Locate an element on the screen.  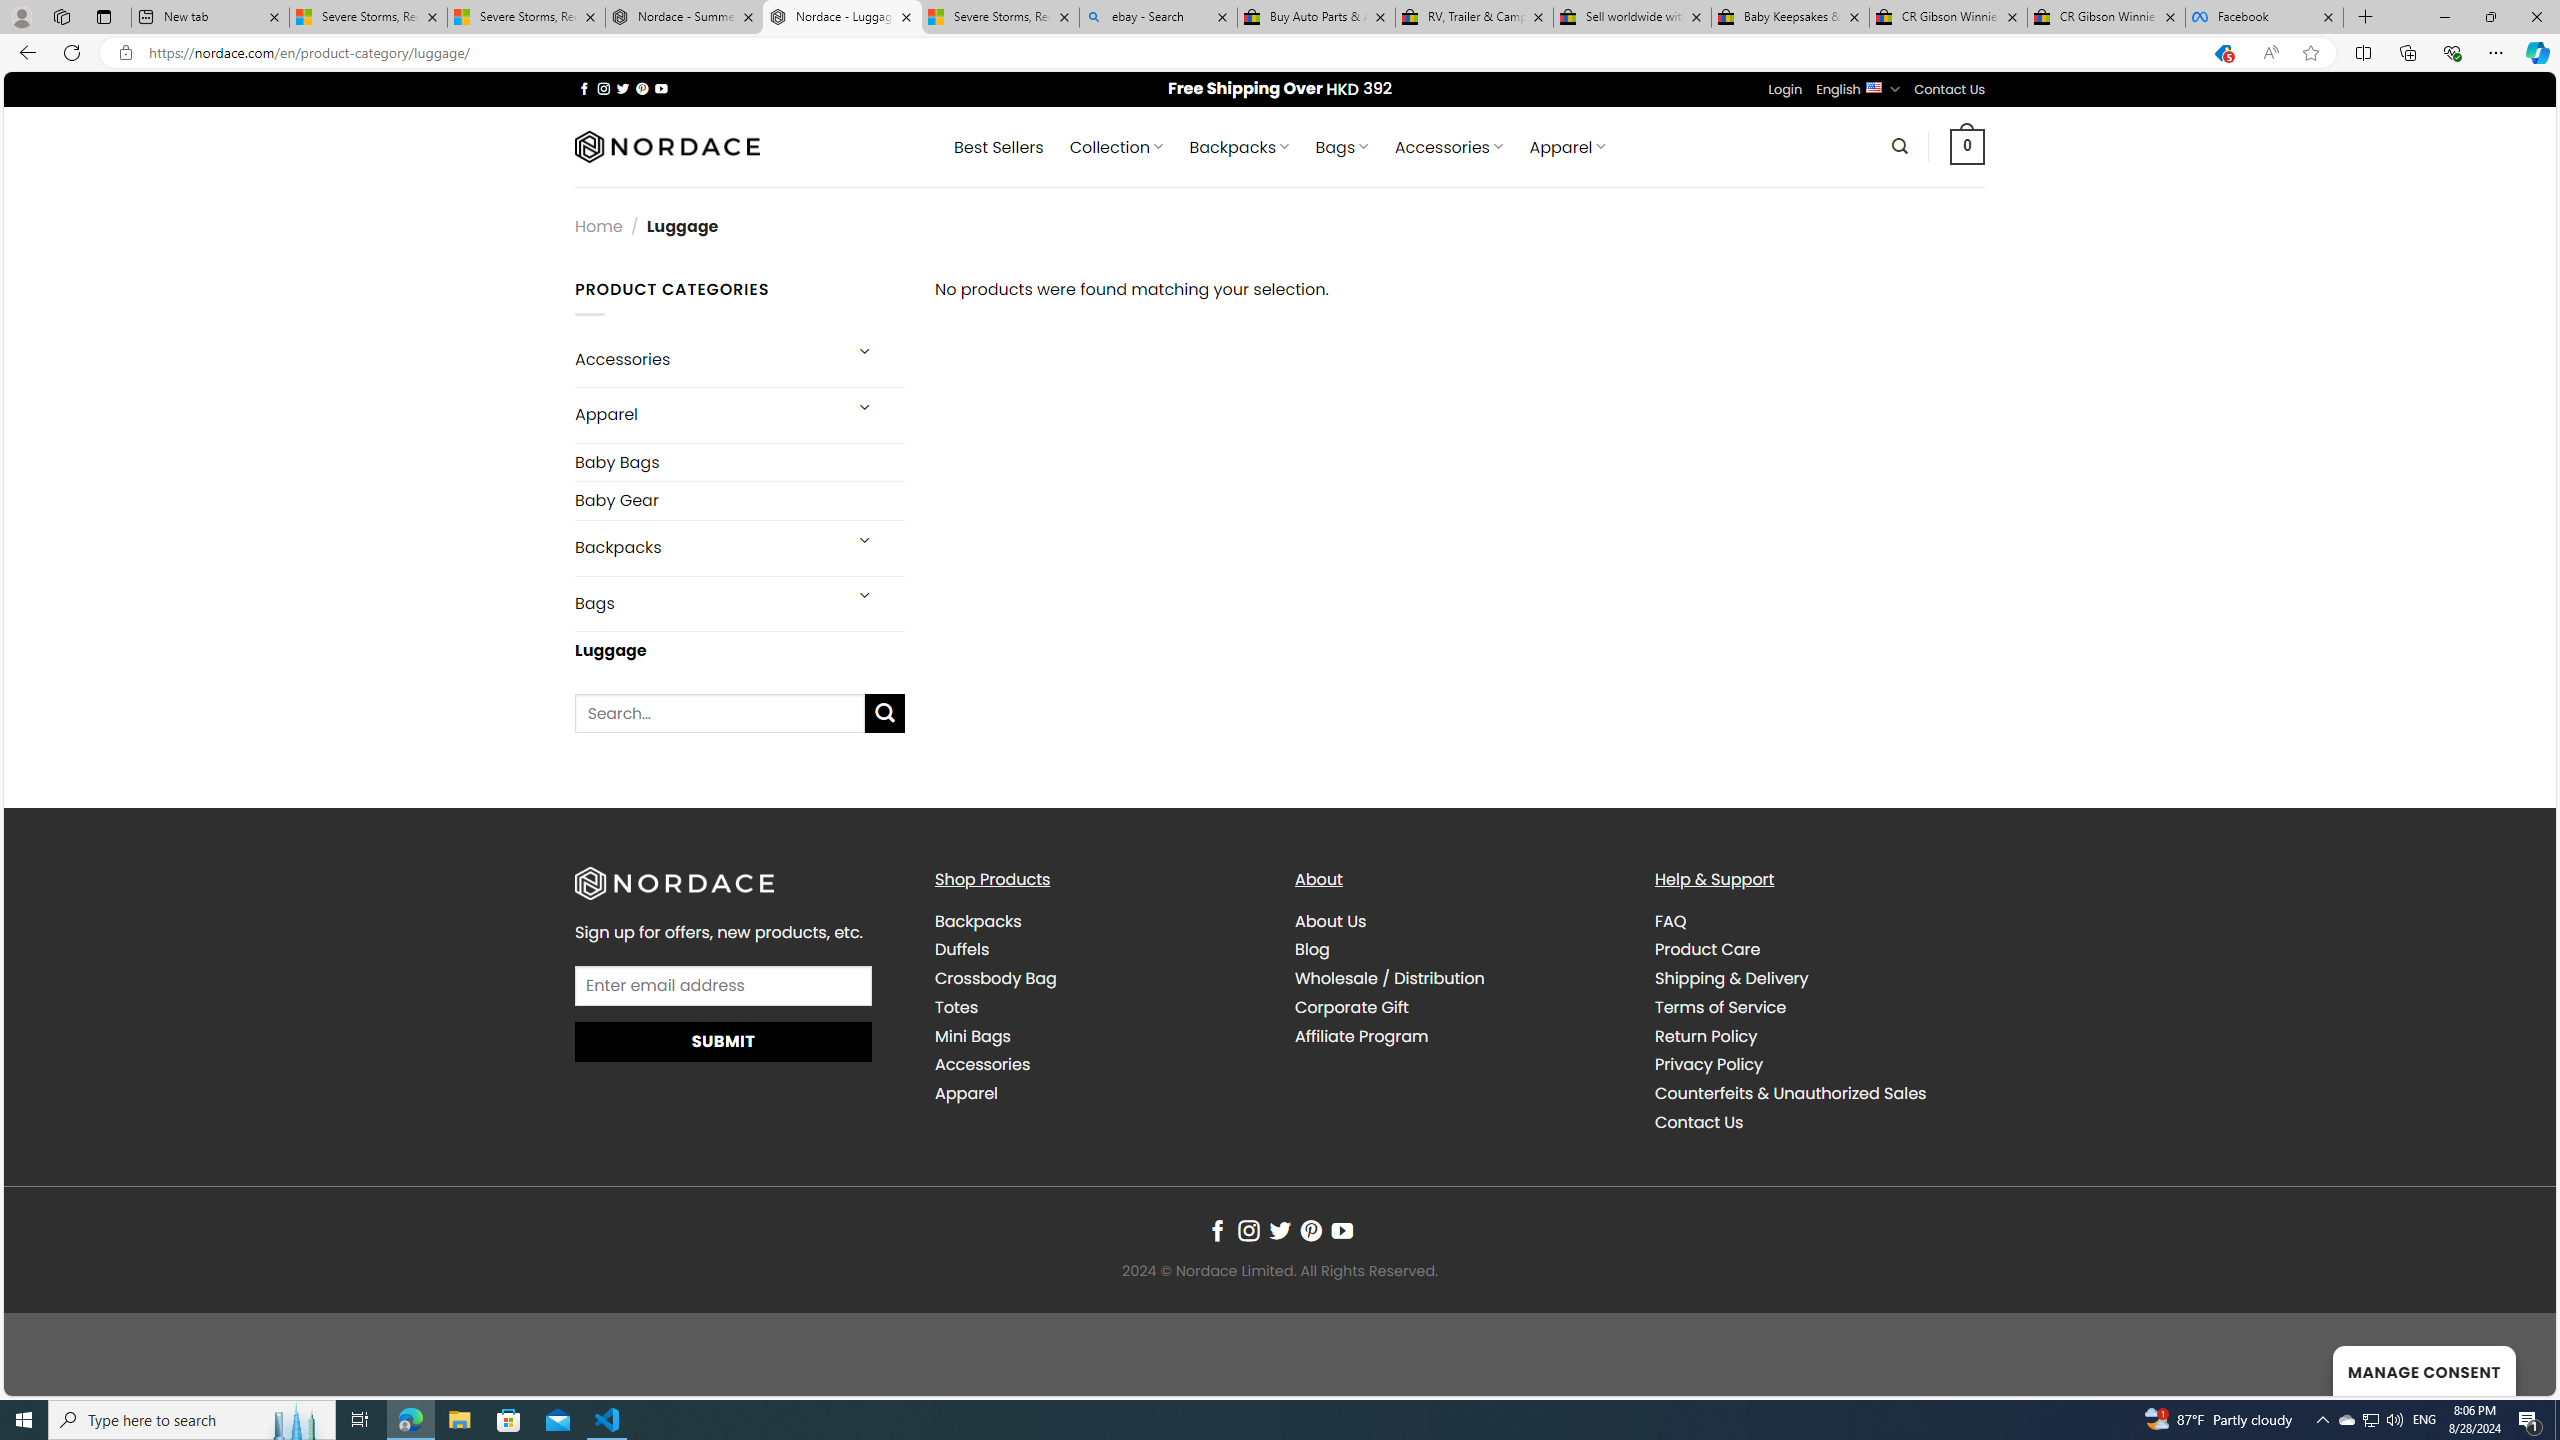
Search is located at coordinates (1899, 146).